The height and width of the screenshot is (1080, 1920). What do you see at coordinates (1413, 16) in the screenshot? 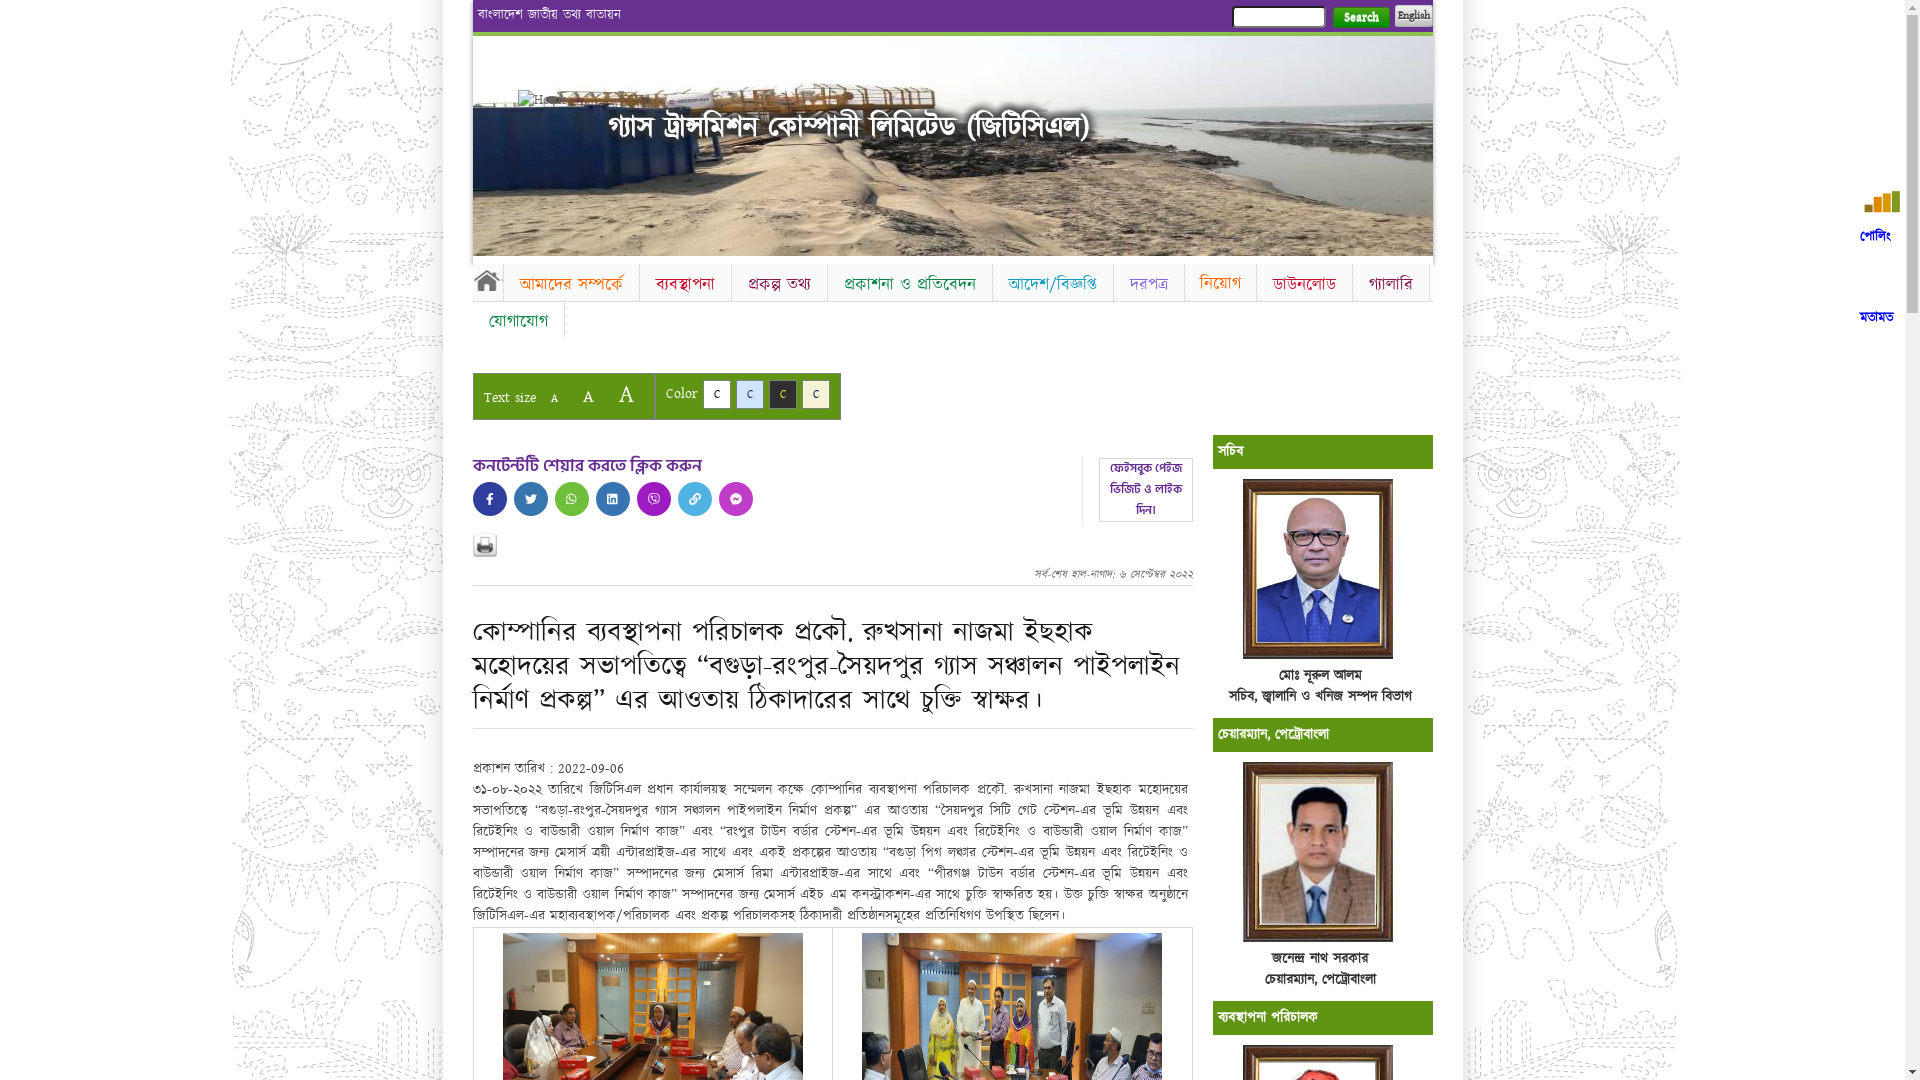
I see `English` at bounding box center [1413, 16].